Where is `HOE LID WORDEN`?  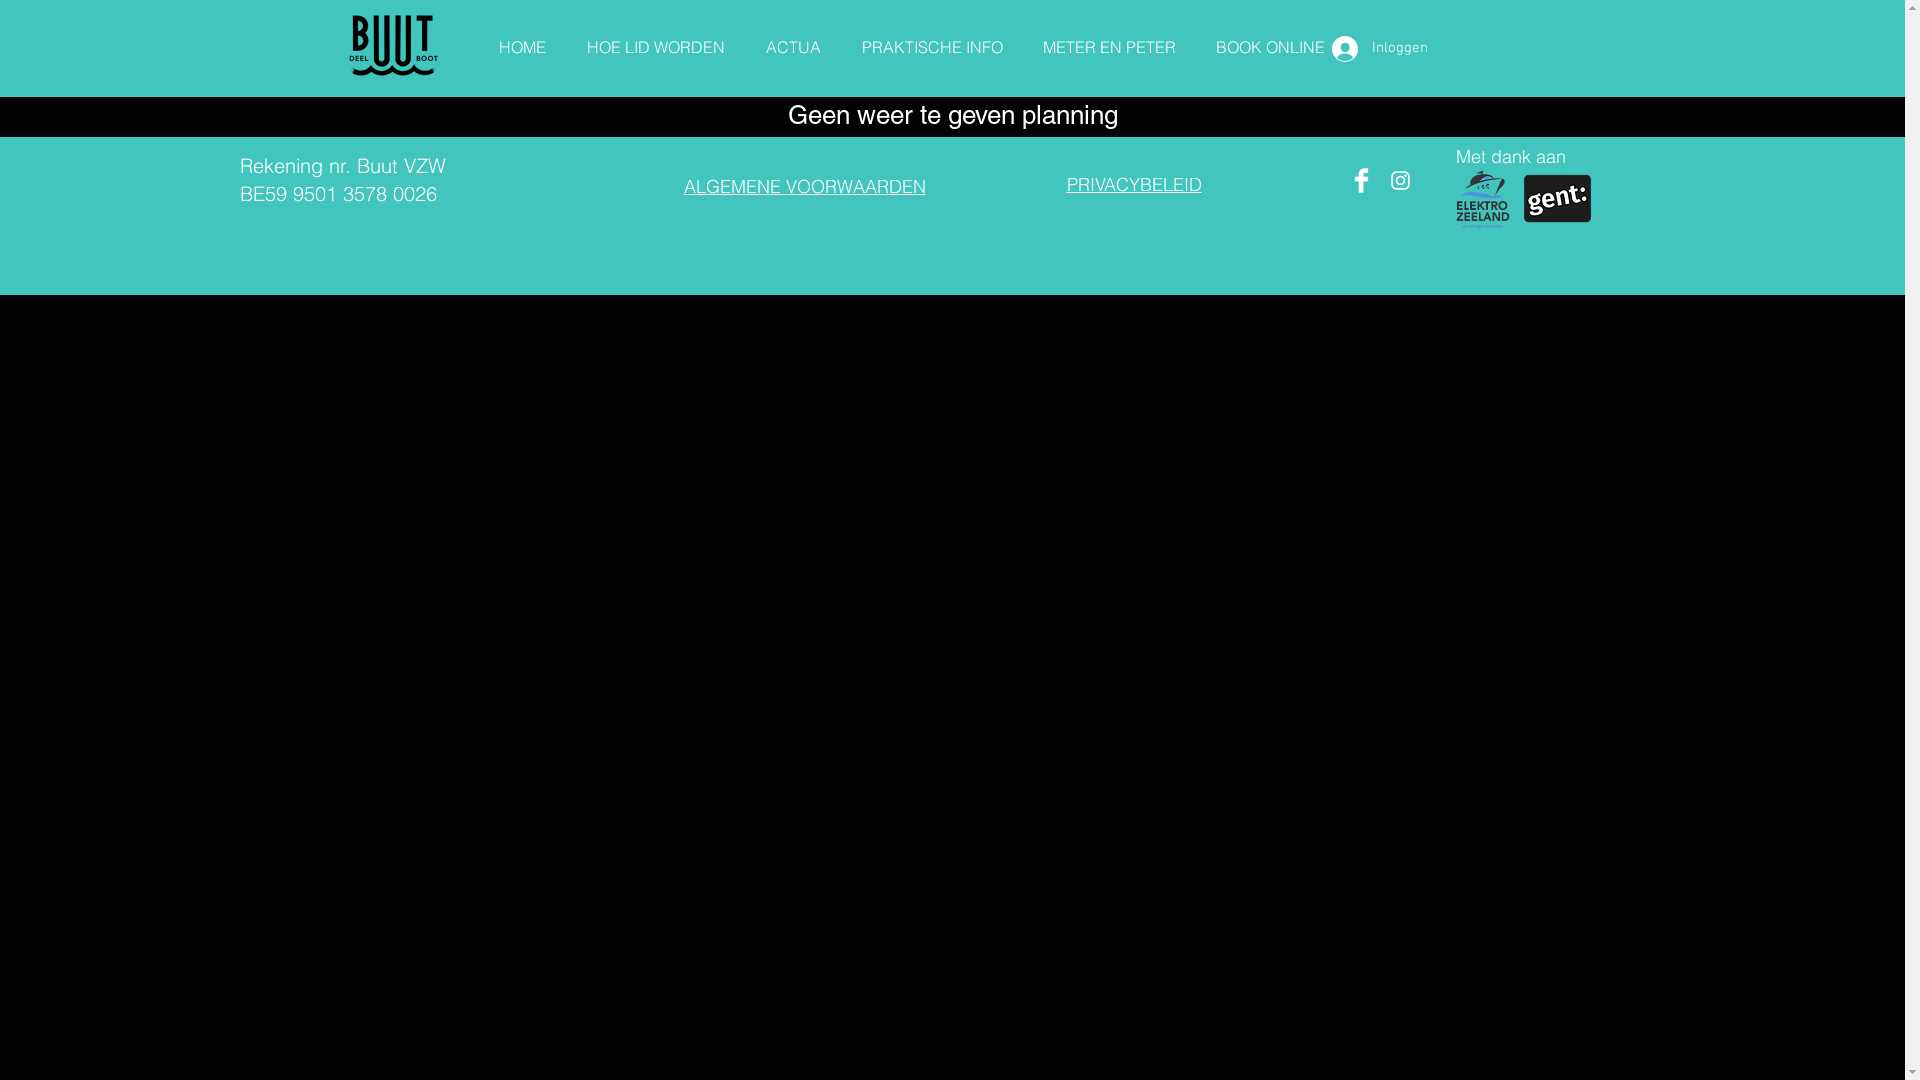
HOE LID WORDEN is located at coordinates (656, 38).